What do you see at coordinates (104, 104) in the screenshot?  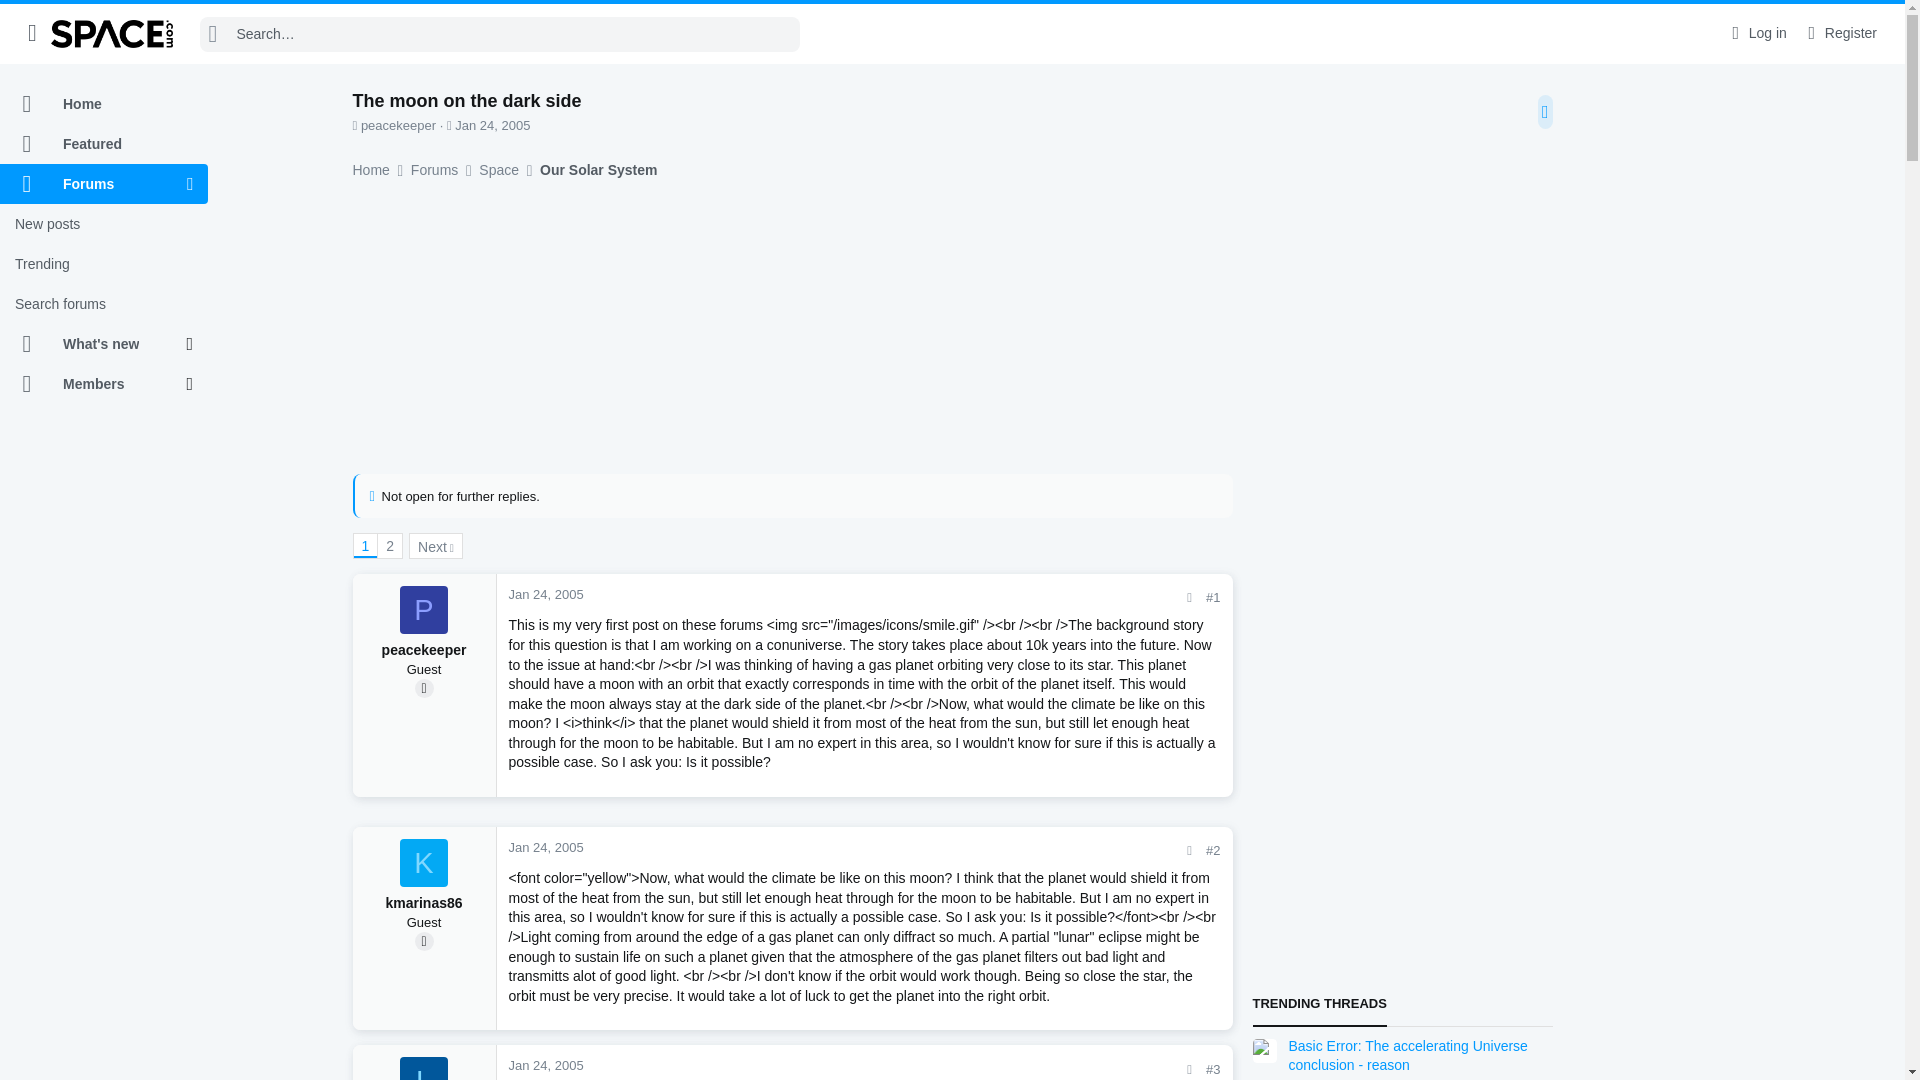 I see `Home` at bounding box center [104, 104].